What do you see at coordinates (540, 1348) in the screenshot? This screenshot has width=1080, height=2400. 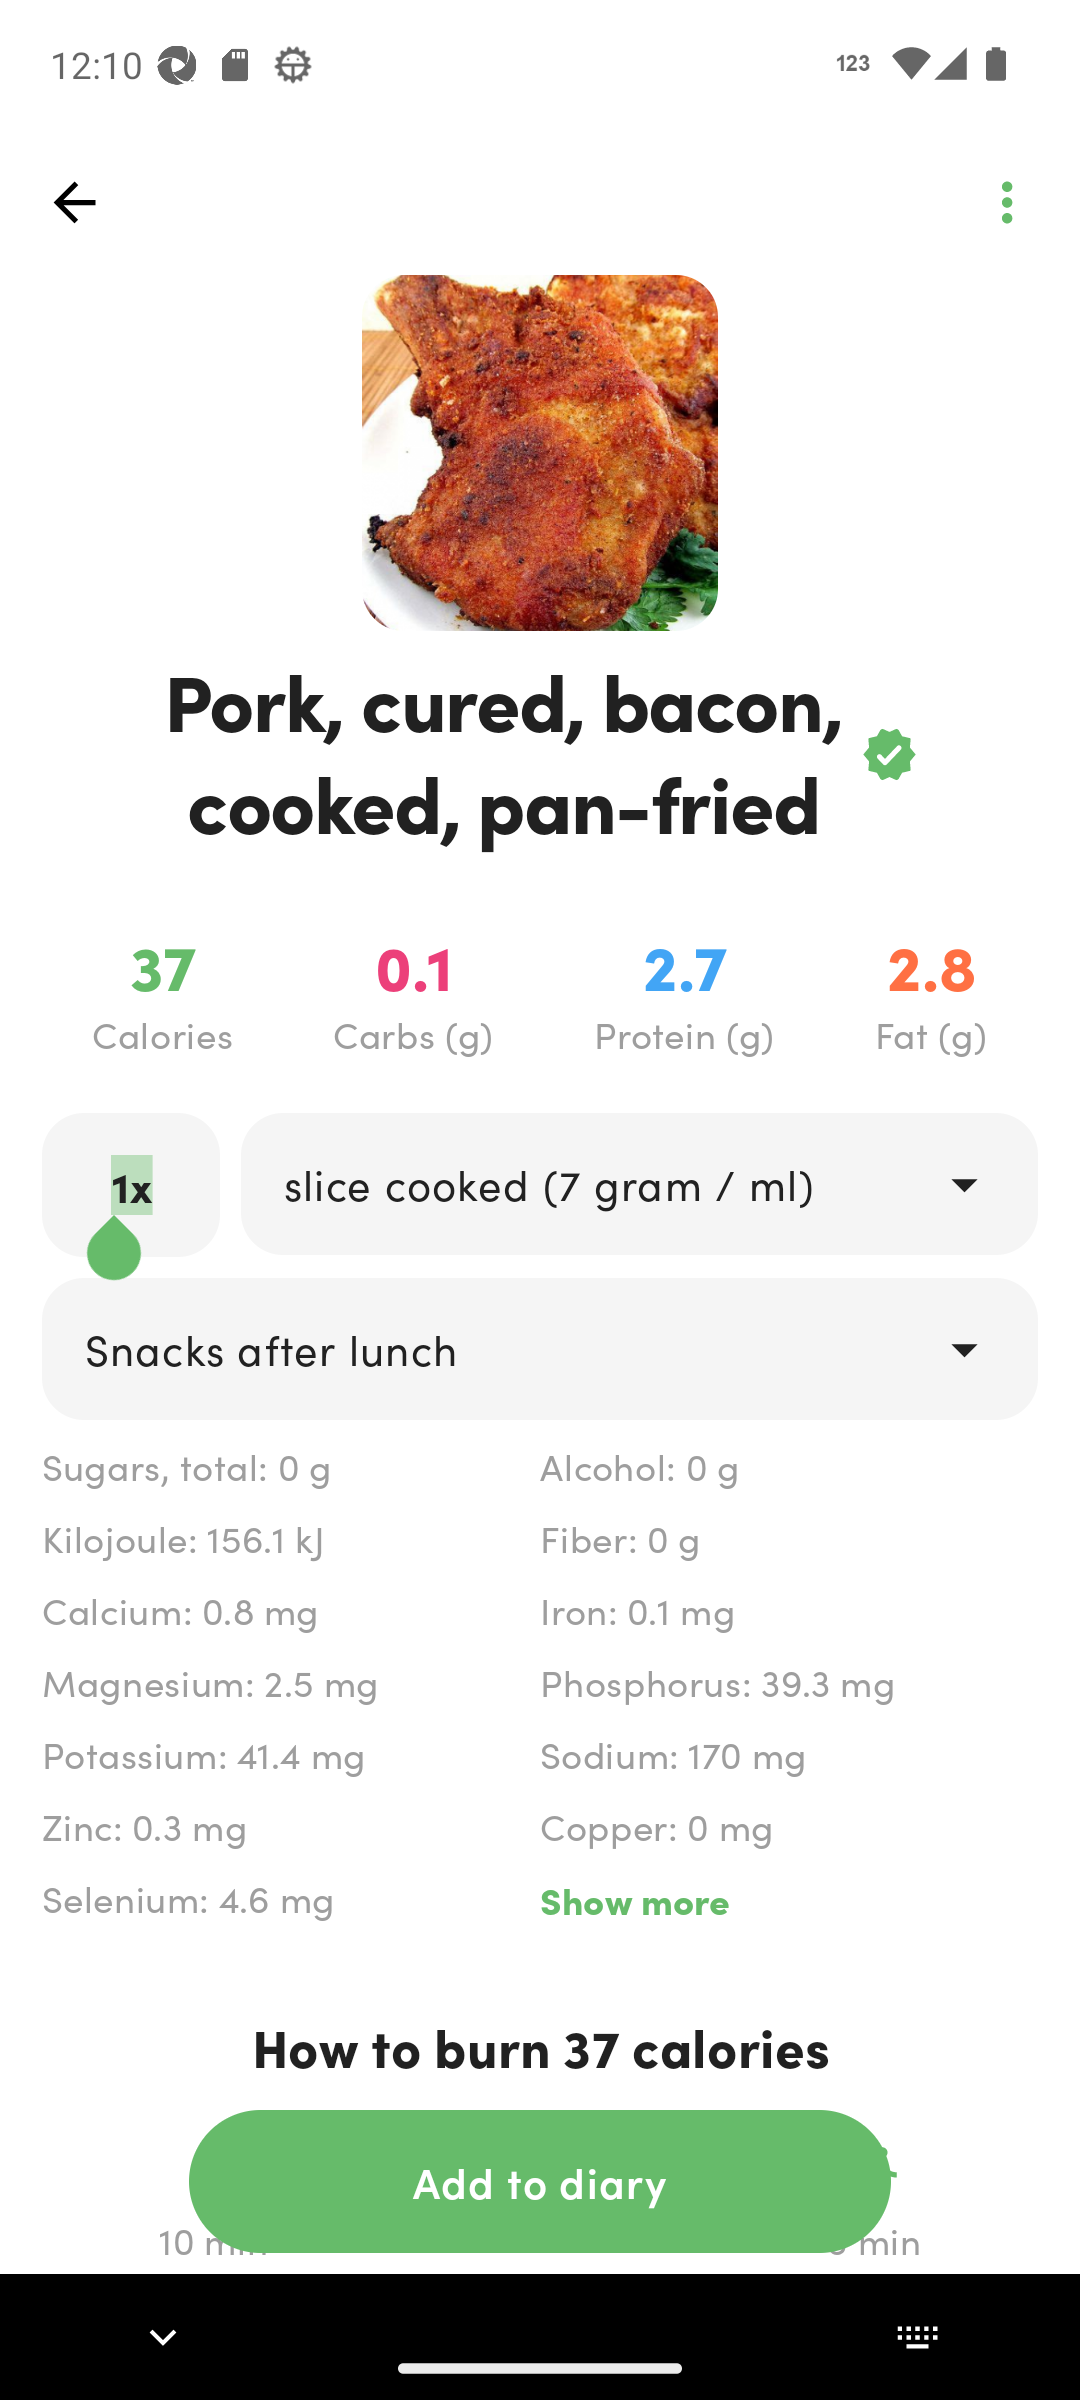 I see `drop_down Snacks after lunch` at bounding box center [540, 1348].